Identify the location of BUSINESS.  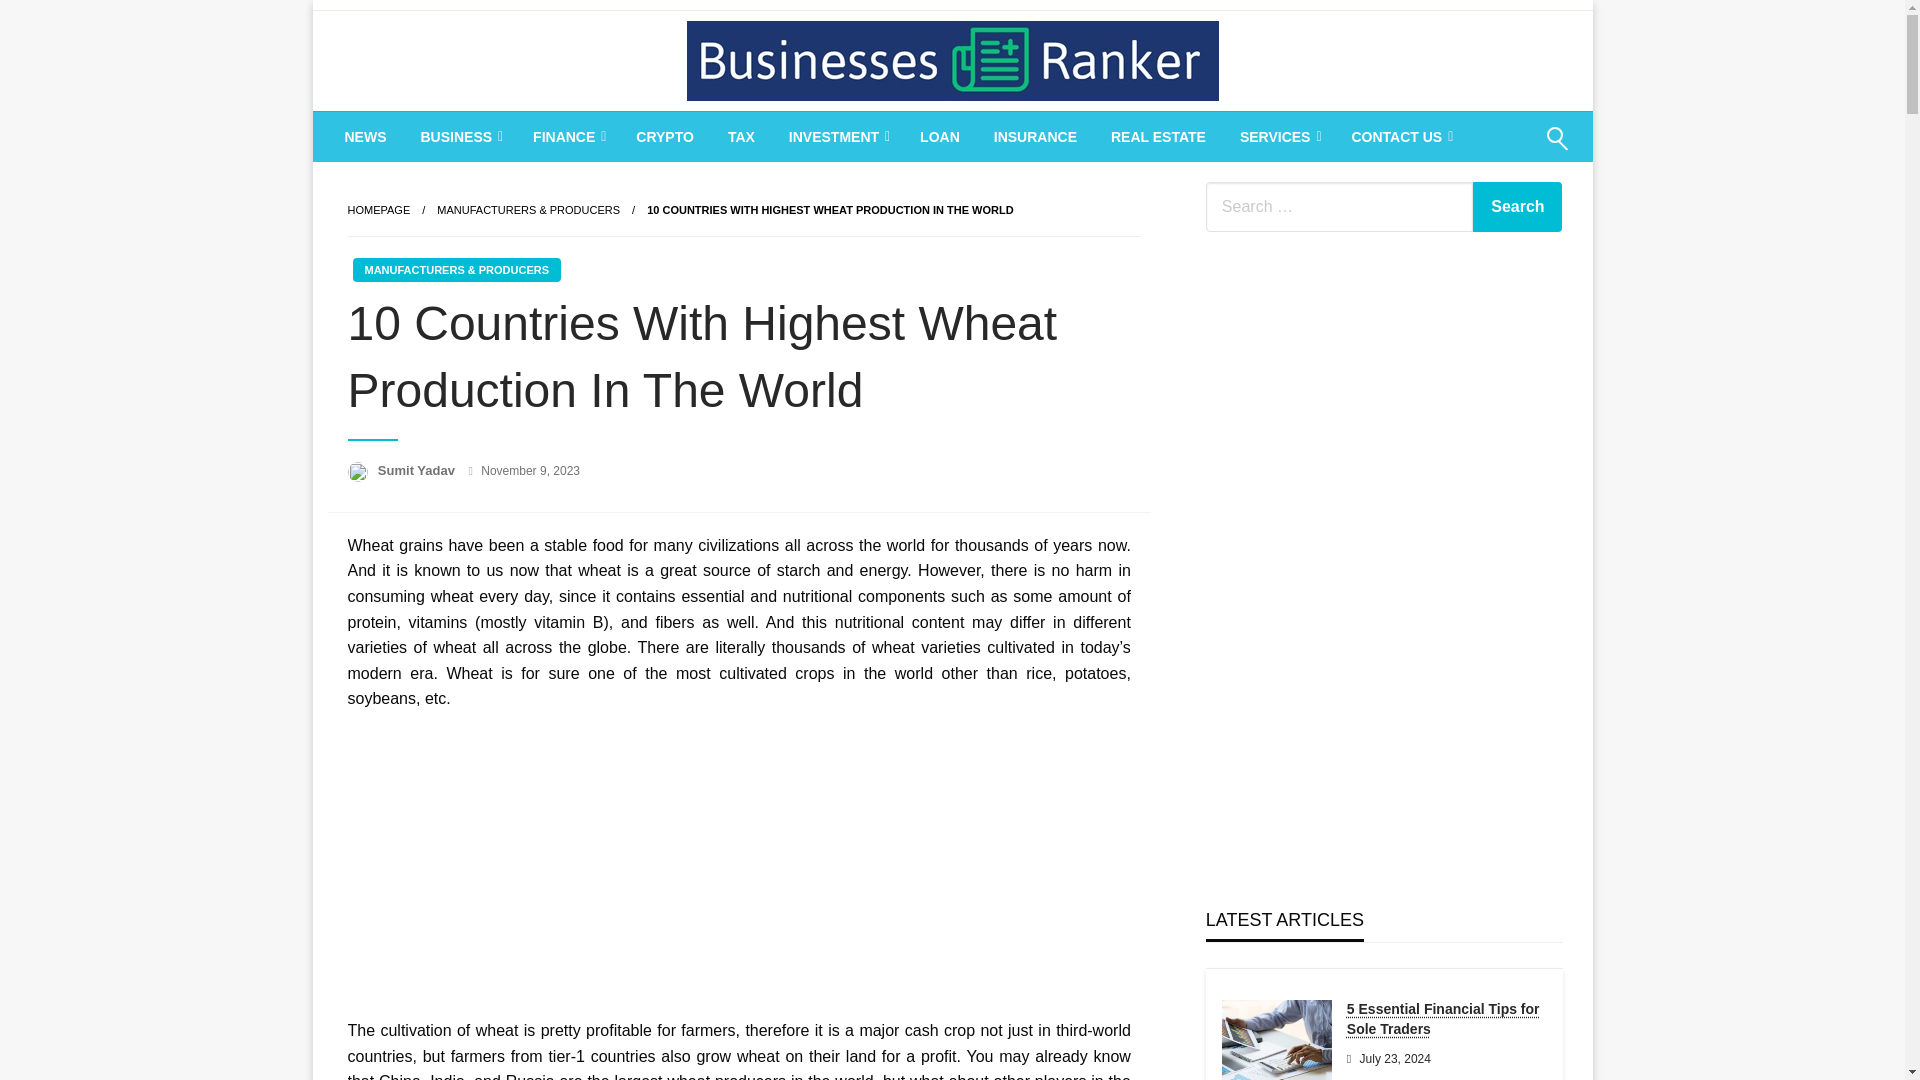
(460, 137).